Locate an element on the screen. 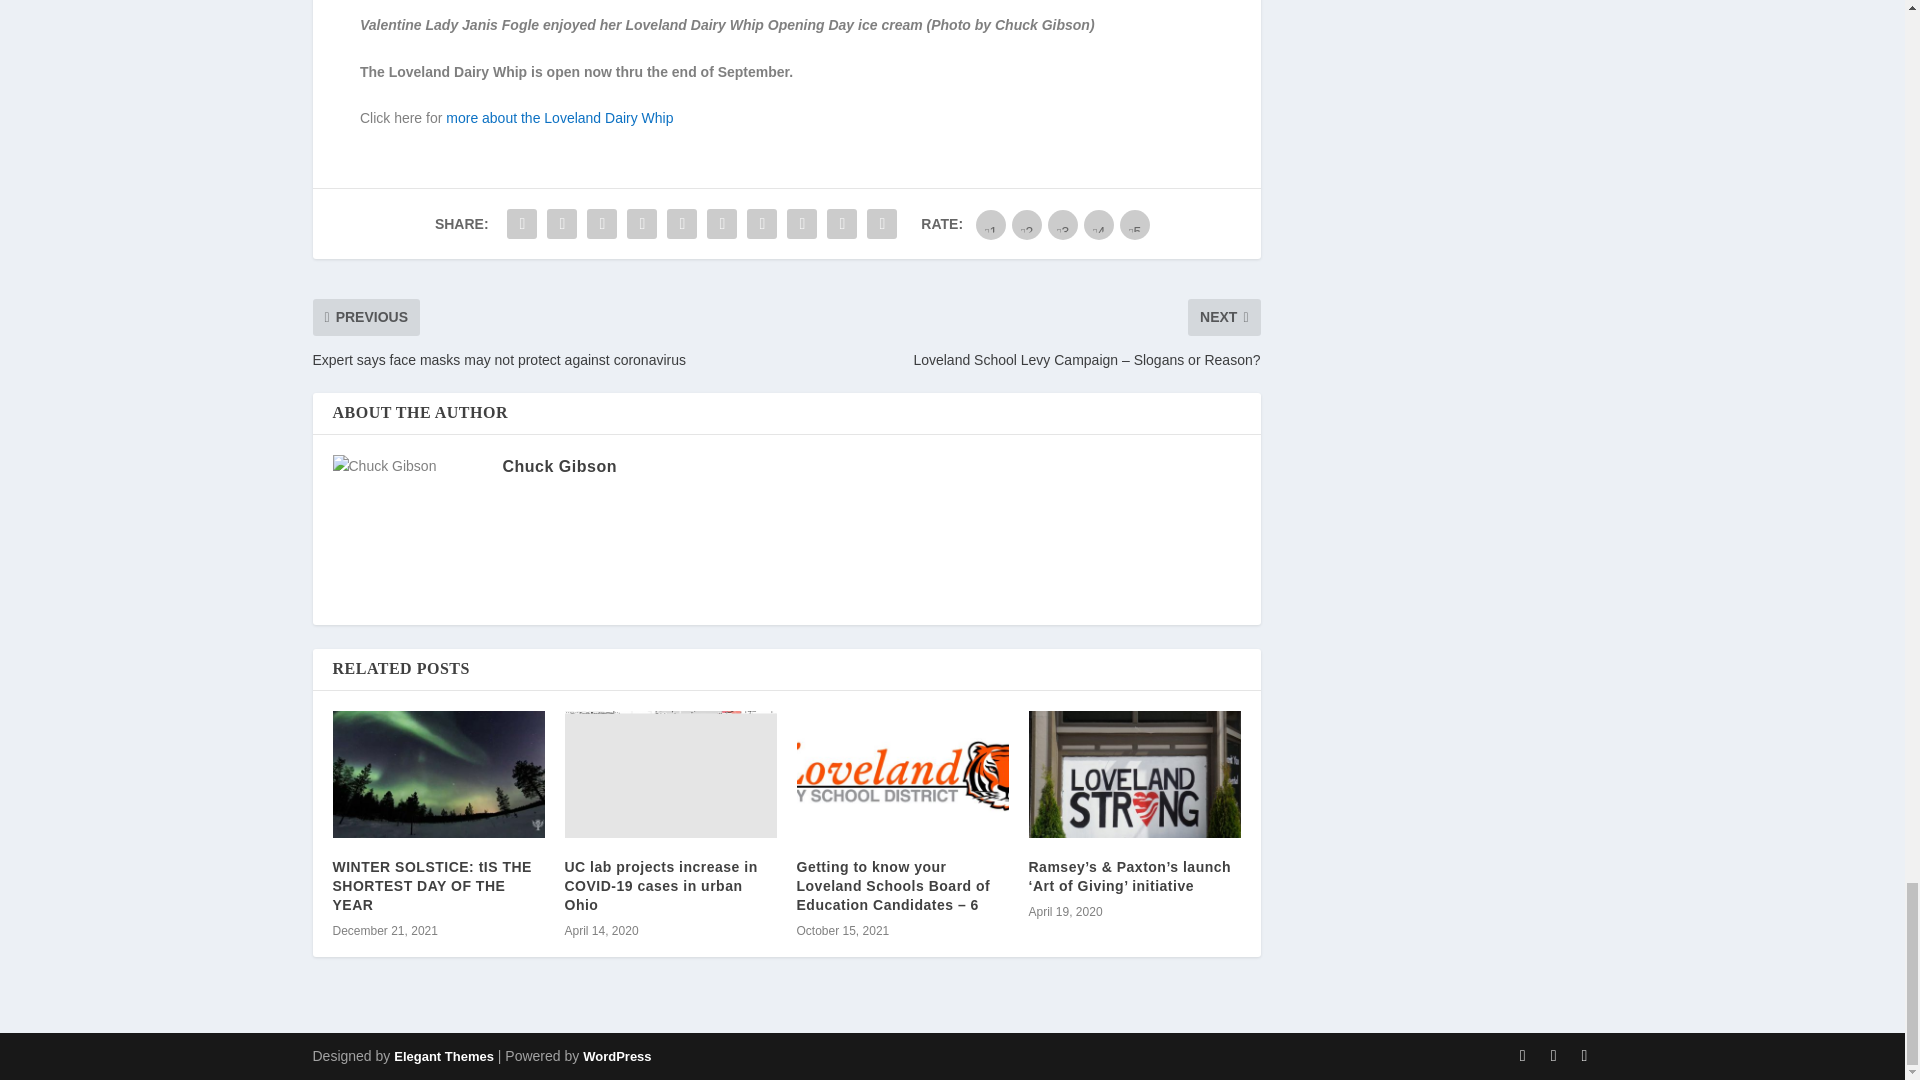  Share "Opening Day at the Loveland Dairy Whip" via Email is located at coordinates (842, 224).